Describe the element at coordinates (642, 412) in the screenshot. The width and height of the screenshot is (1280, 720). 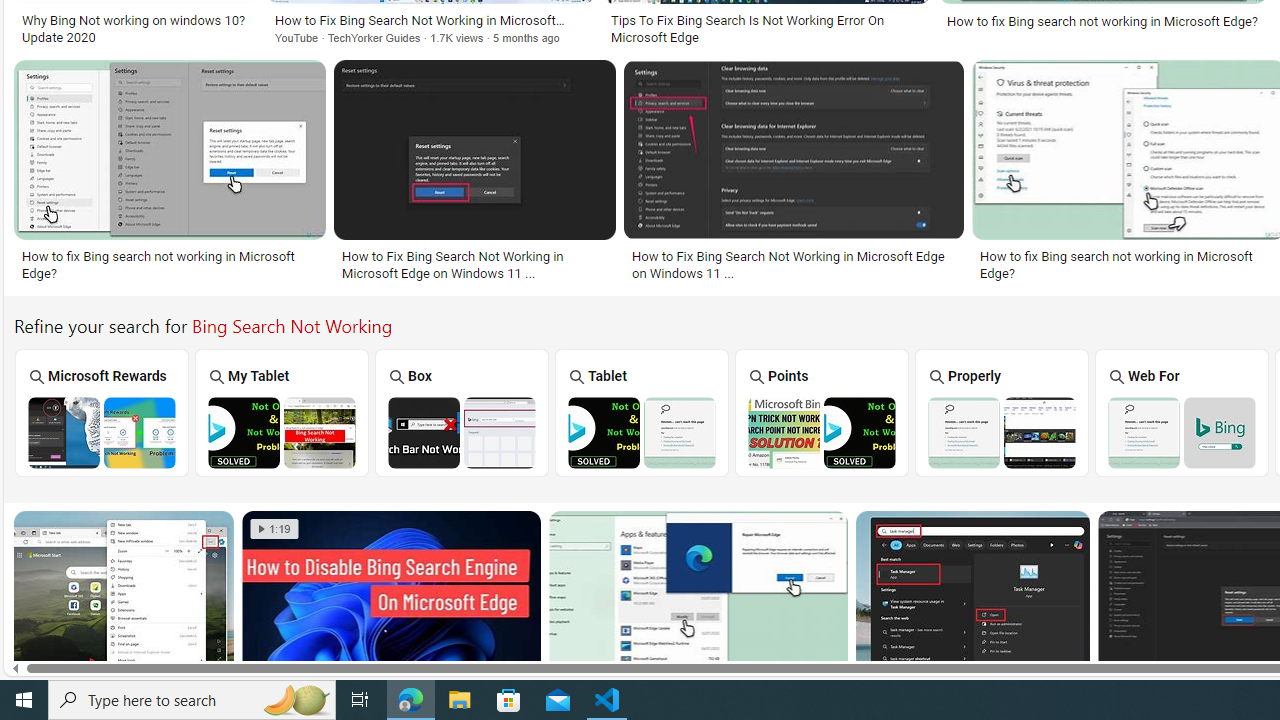
I see `Tablet` at that location.